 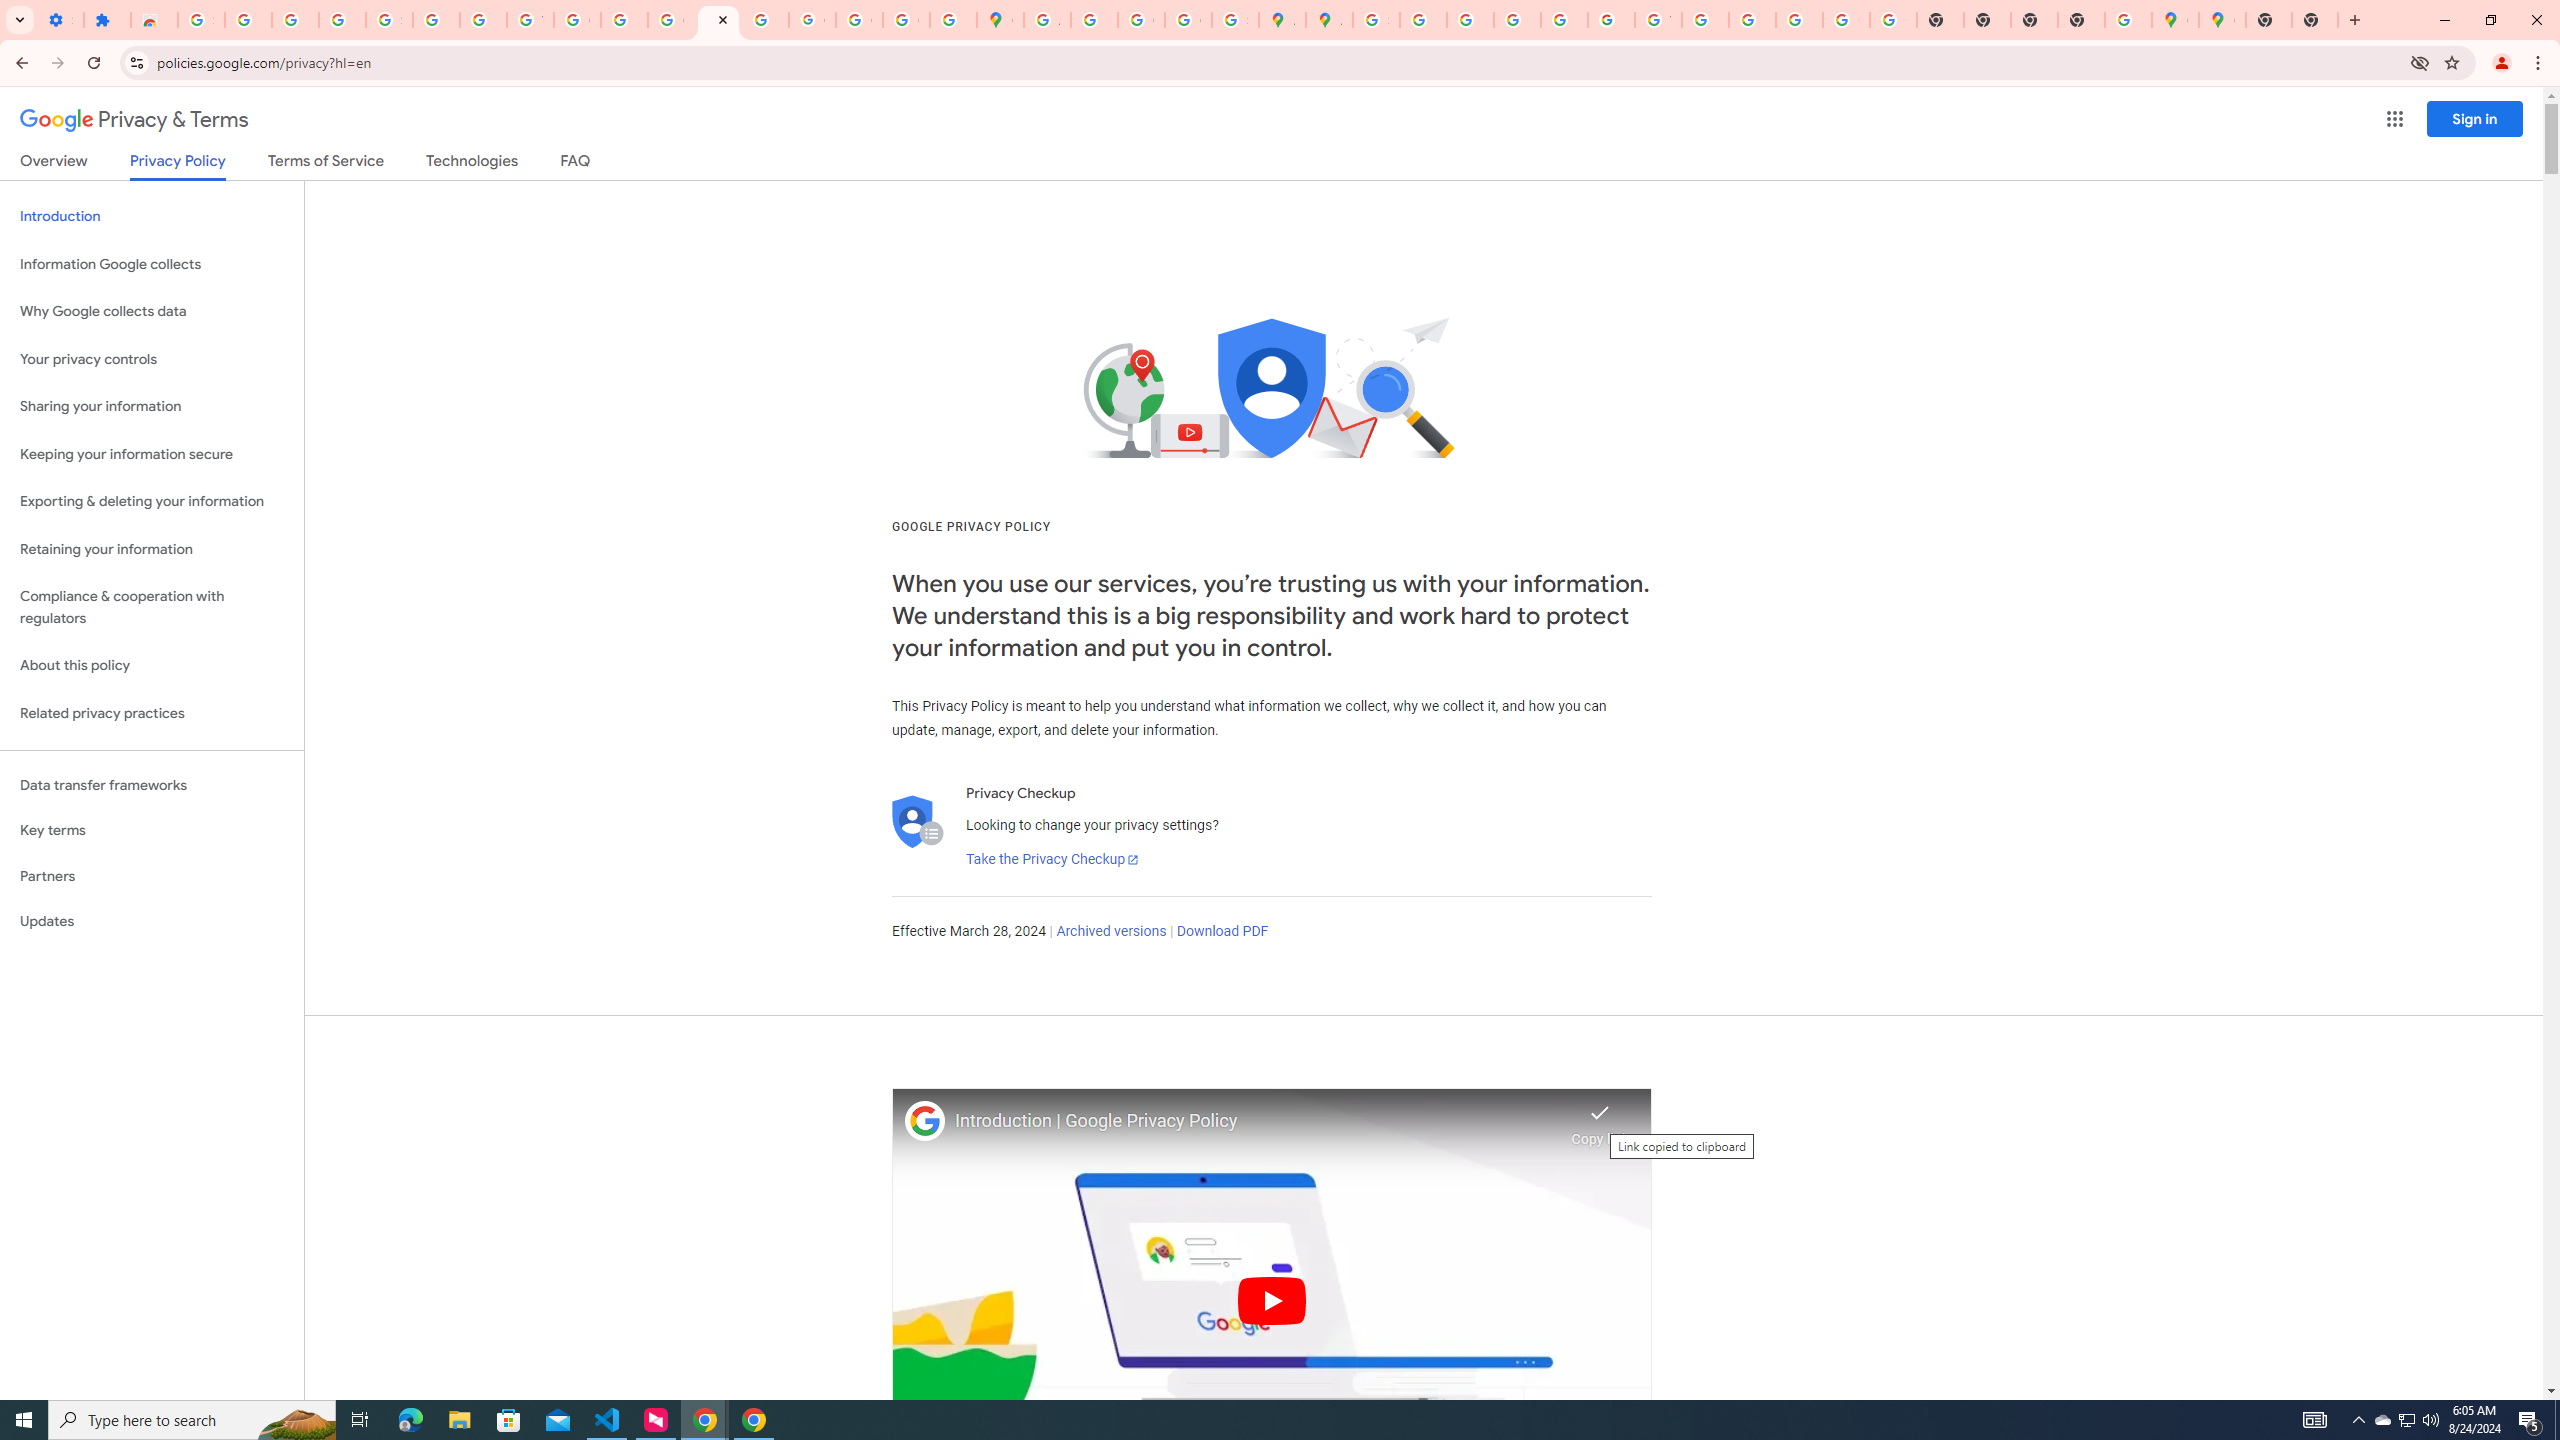 What do you see at coordinates (2315, 20) in the screenshot?
I see `New Tab` at bounding box center [2315, 20].